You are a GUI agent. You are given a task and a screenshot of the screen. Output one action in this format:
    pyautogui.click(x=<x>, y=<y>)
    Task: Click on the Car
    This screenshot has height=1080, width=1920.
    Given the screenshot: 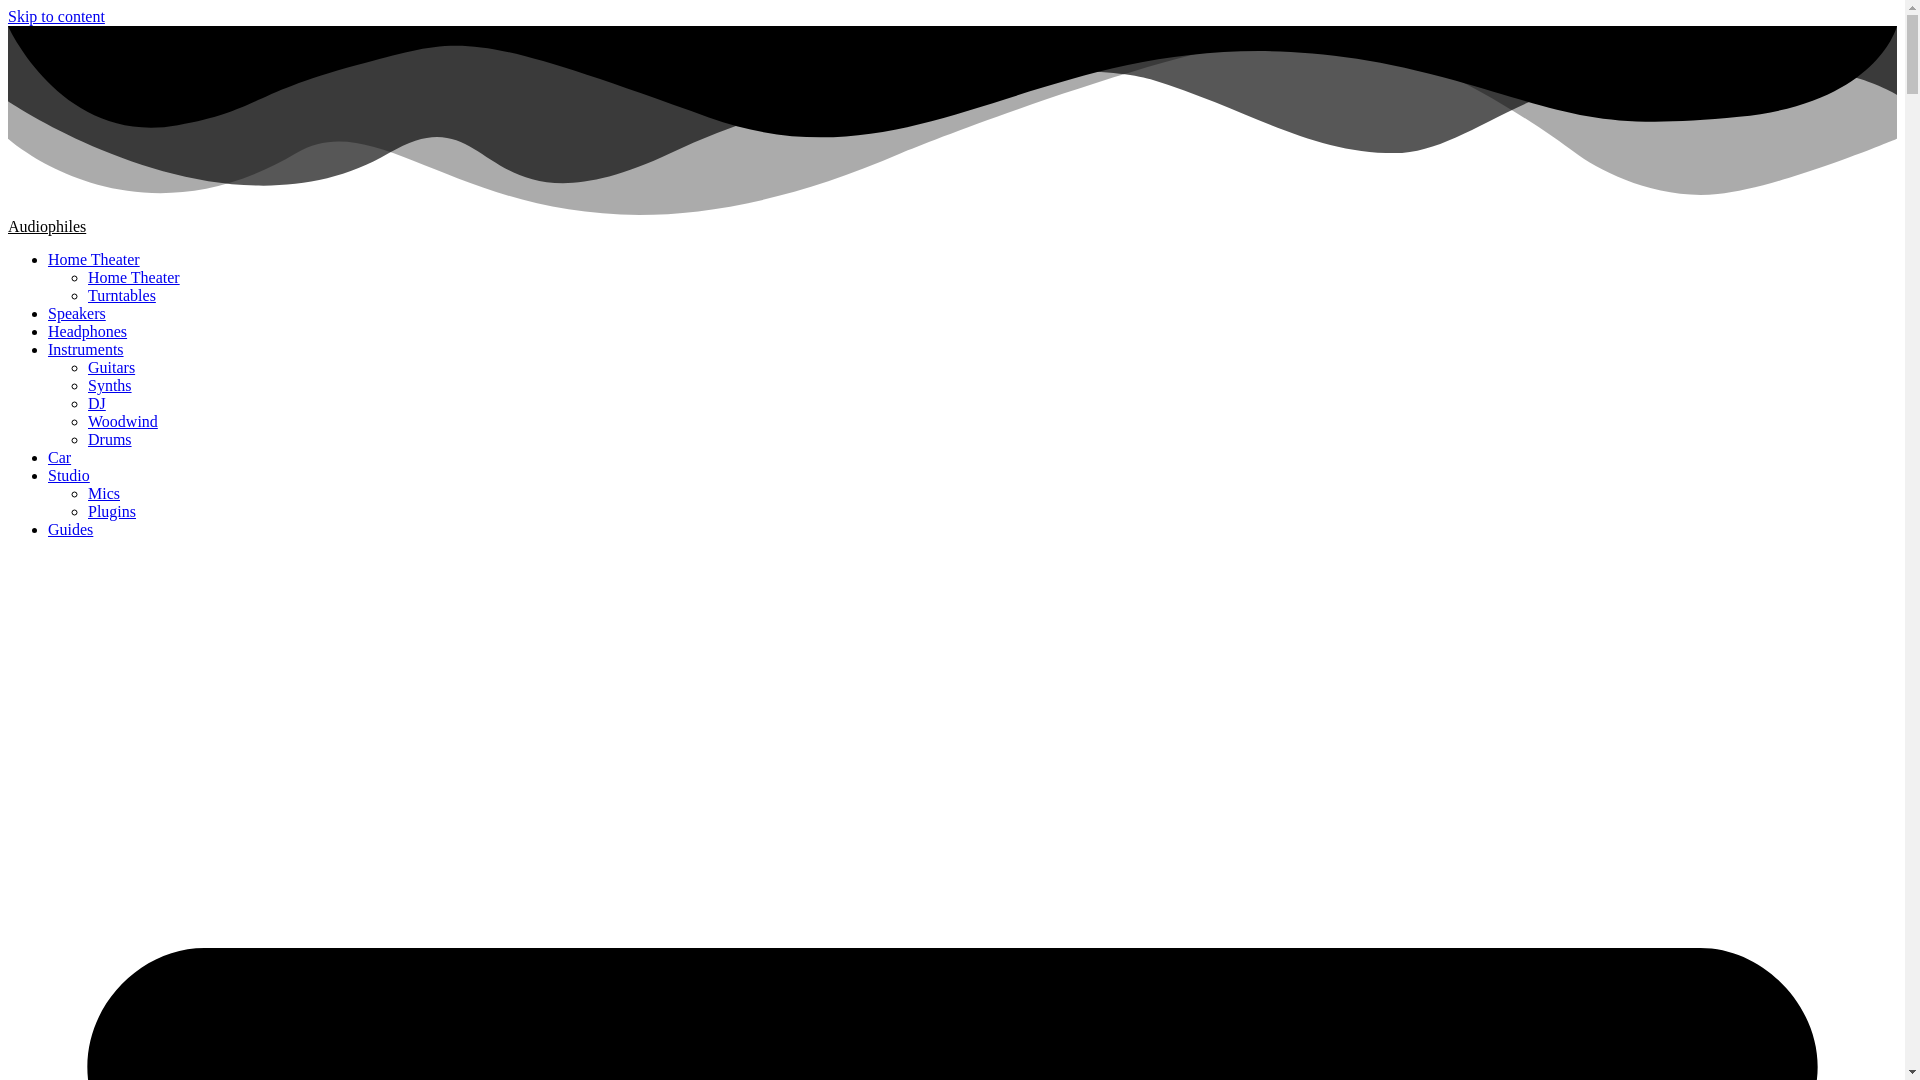 What is the action you would take?
    pyautogui.click(x=60, y=457)
    